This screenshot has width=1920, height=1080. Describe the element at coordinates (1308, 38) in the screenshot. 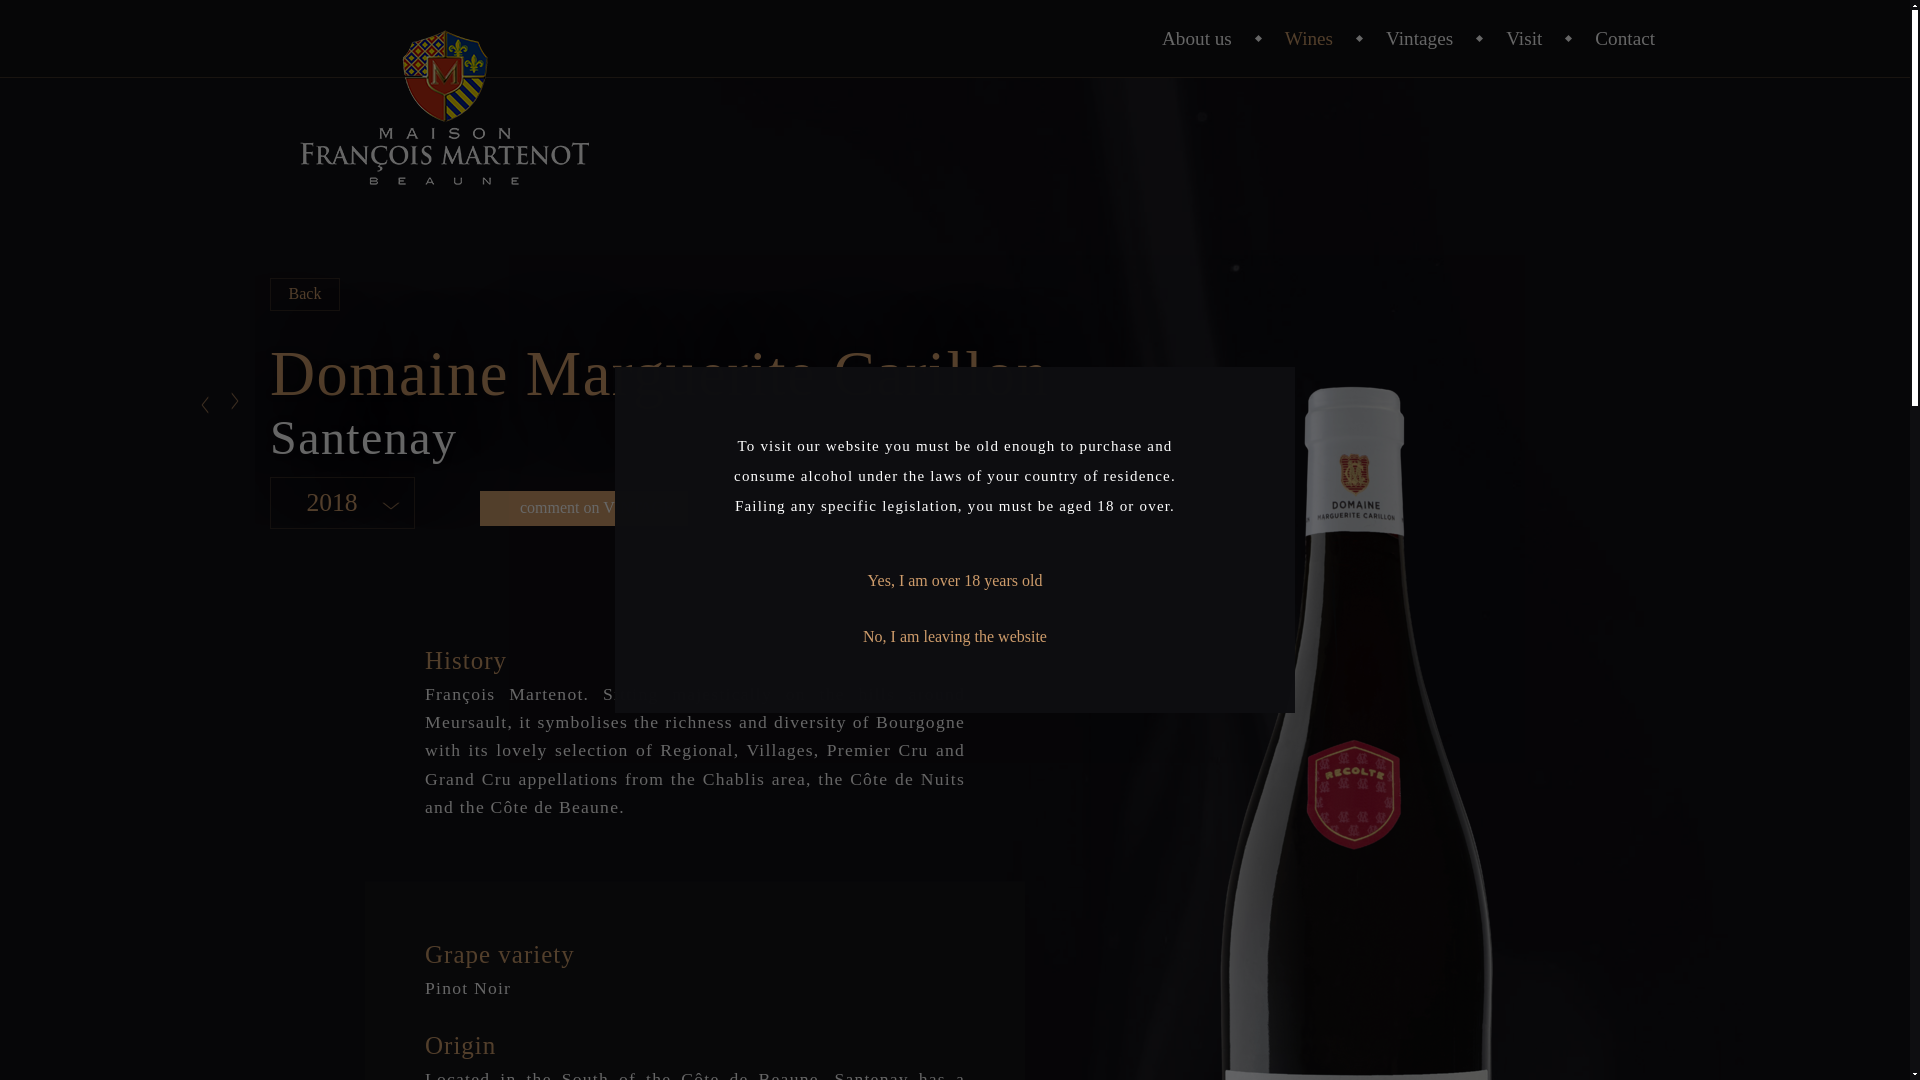

I see `Wines` at that location.